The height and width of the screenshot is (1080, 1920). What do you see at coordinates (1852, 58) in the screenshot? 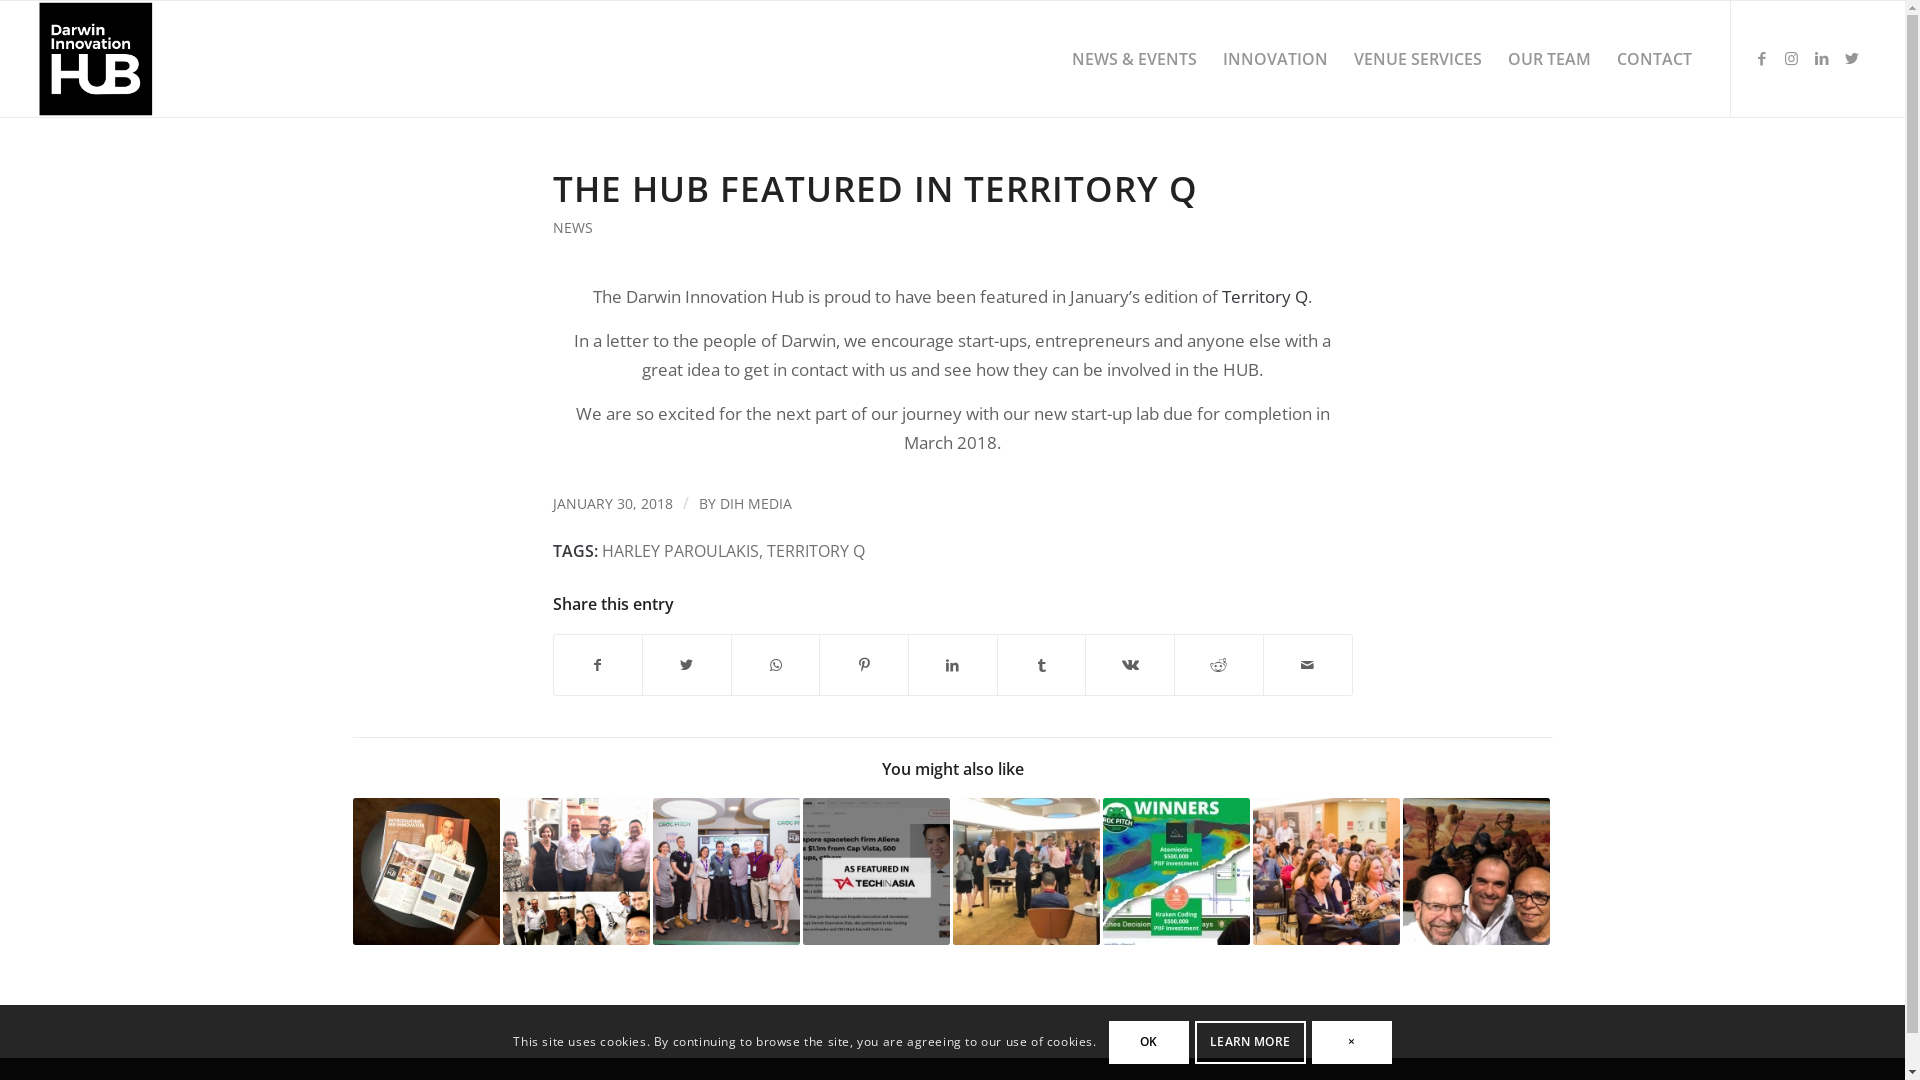
I see `Twitter` at bounding box center [1852, 58].